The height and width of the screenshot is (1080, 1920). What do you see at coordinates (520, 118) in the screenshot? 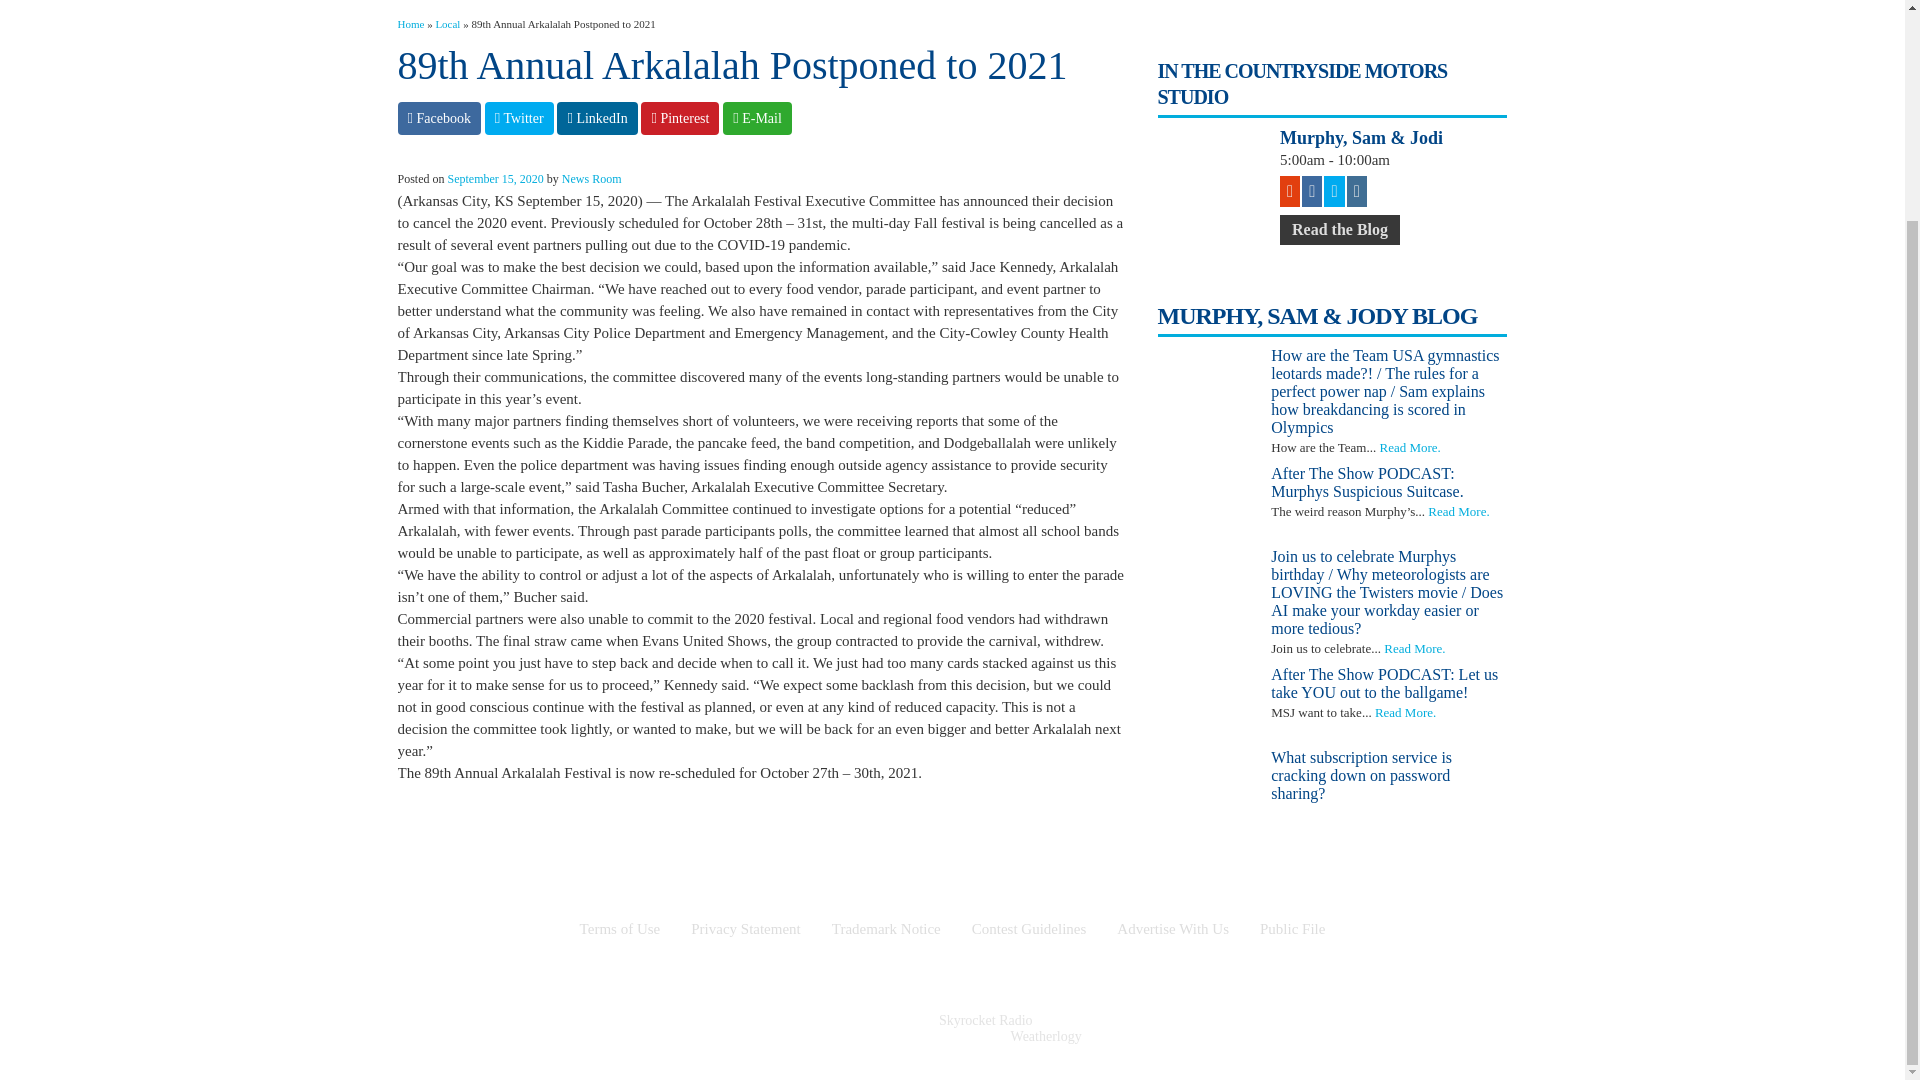
I see `Share to Twitter` at bounding box center [520, 118].